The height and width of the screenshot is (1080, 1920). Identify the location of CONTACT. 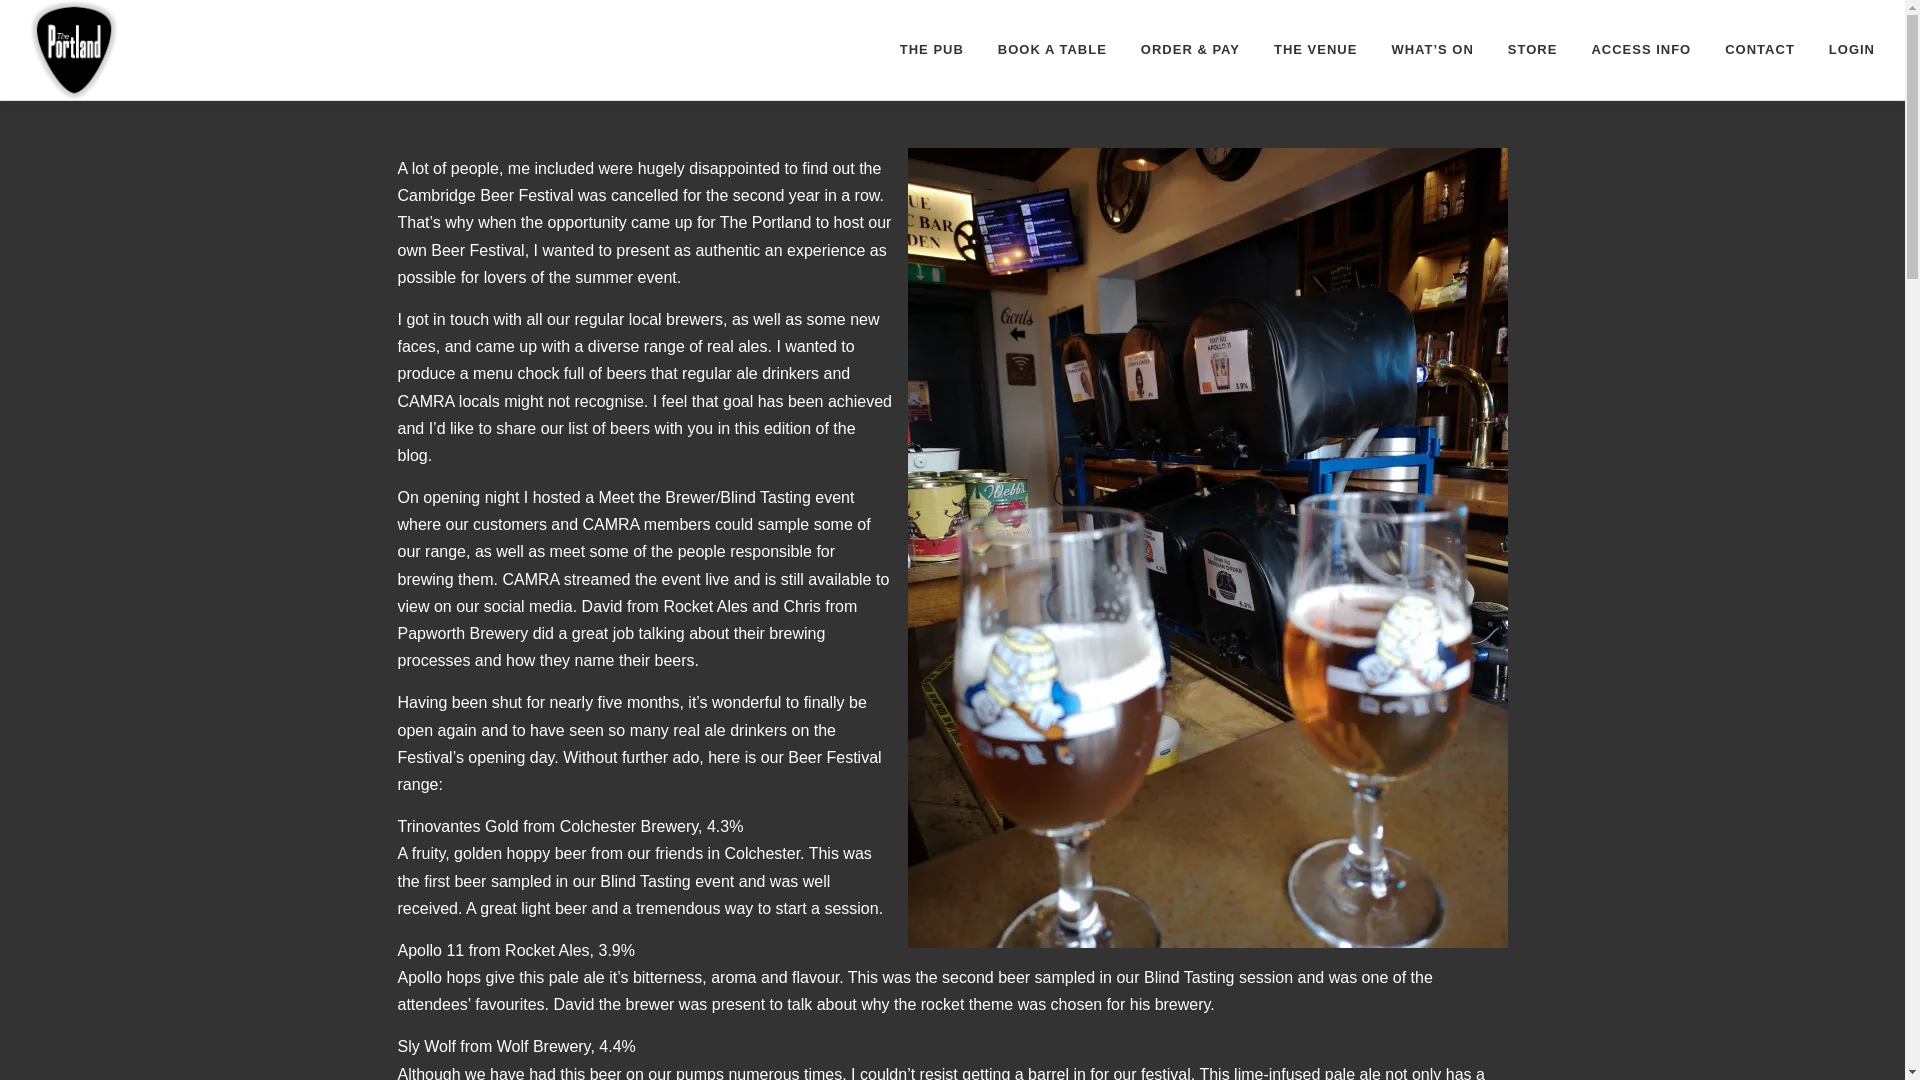
(1760, 50).